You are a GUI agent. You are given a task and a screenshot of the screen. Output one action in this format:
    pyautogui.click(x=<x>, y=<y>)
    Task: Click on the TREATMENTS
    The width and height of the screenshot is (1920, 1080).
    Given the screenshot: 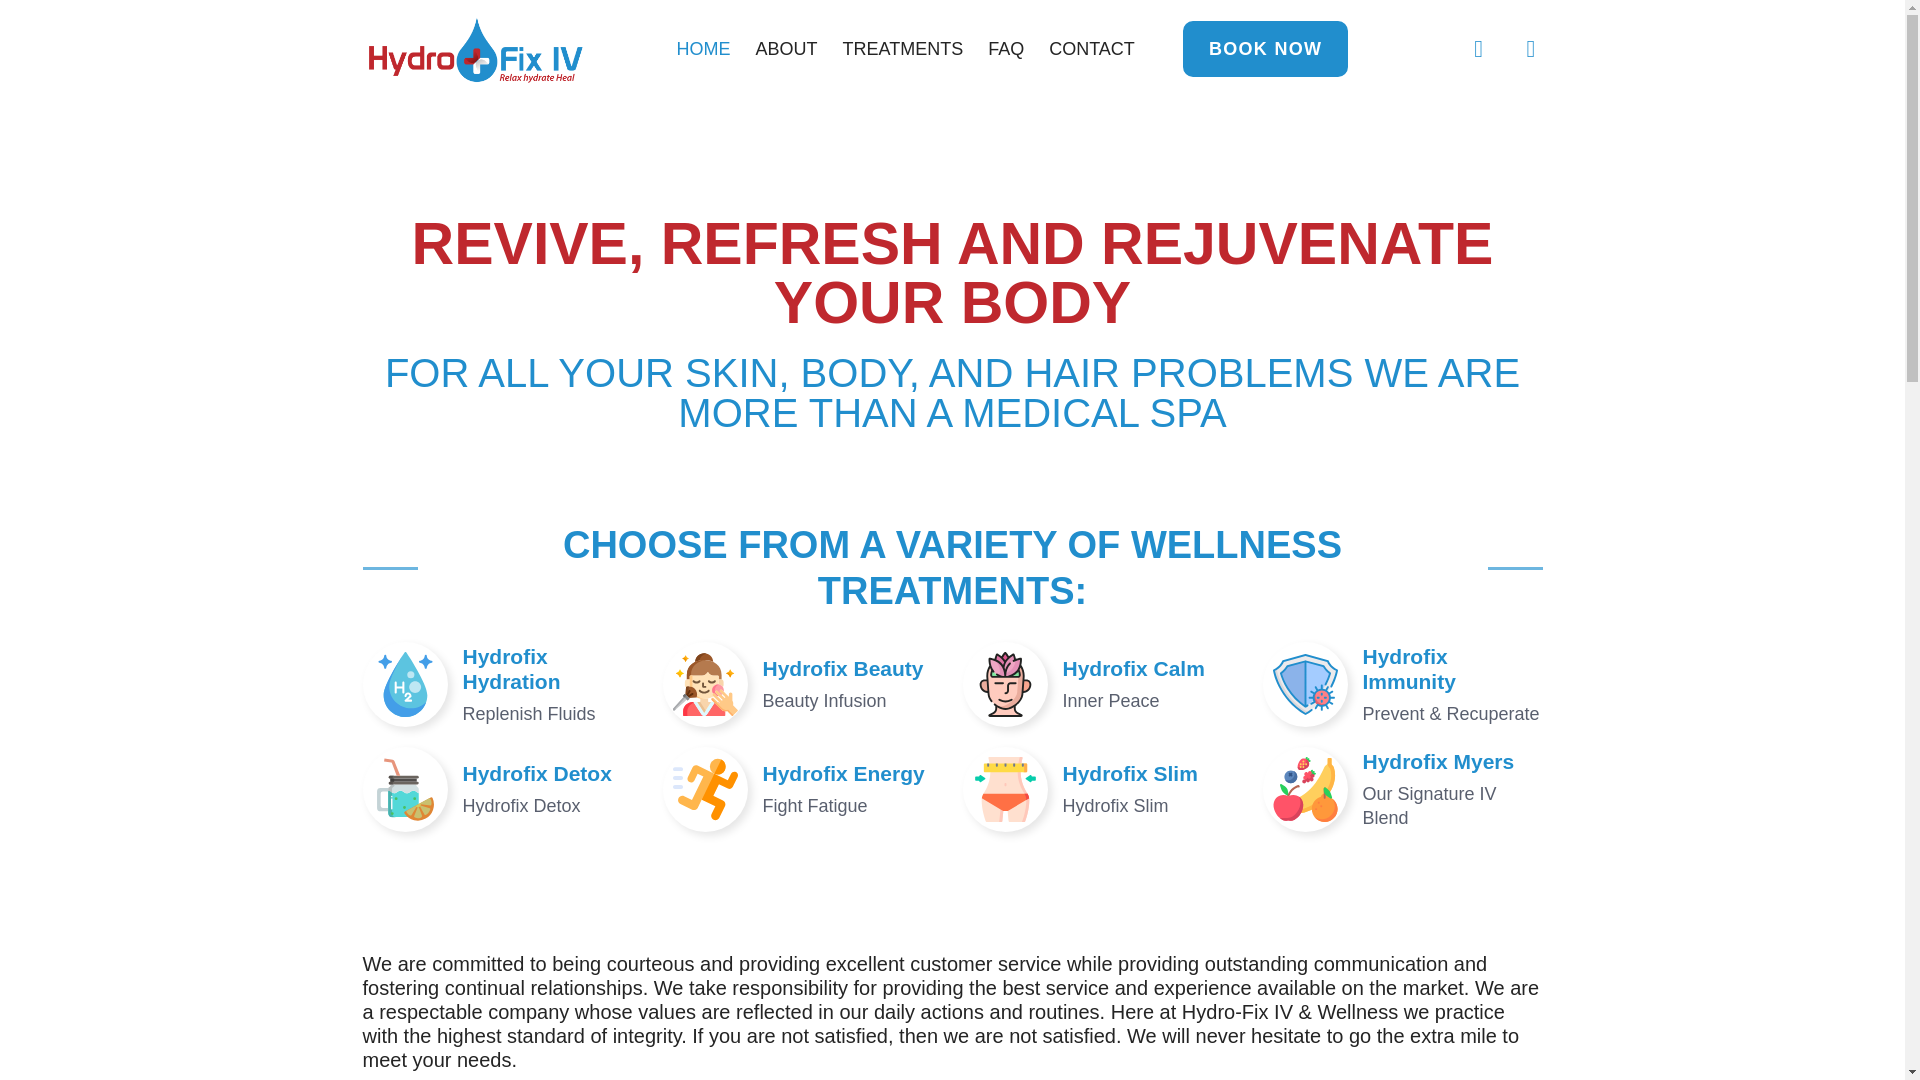 What is the action you would take?
    pyautogui.click(x=902, y=49)
    